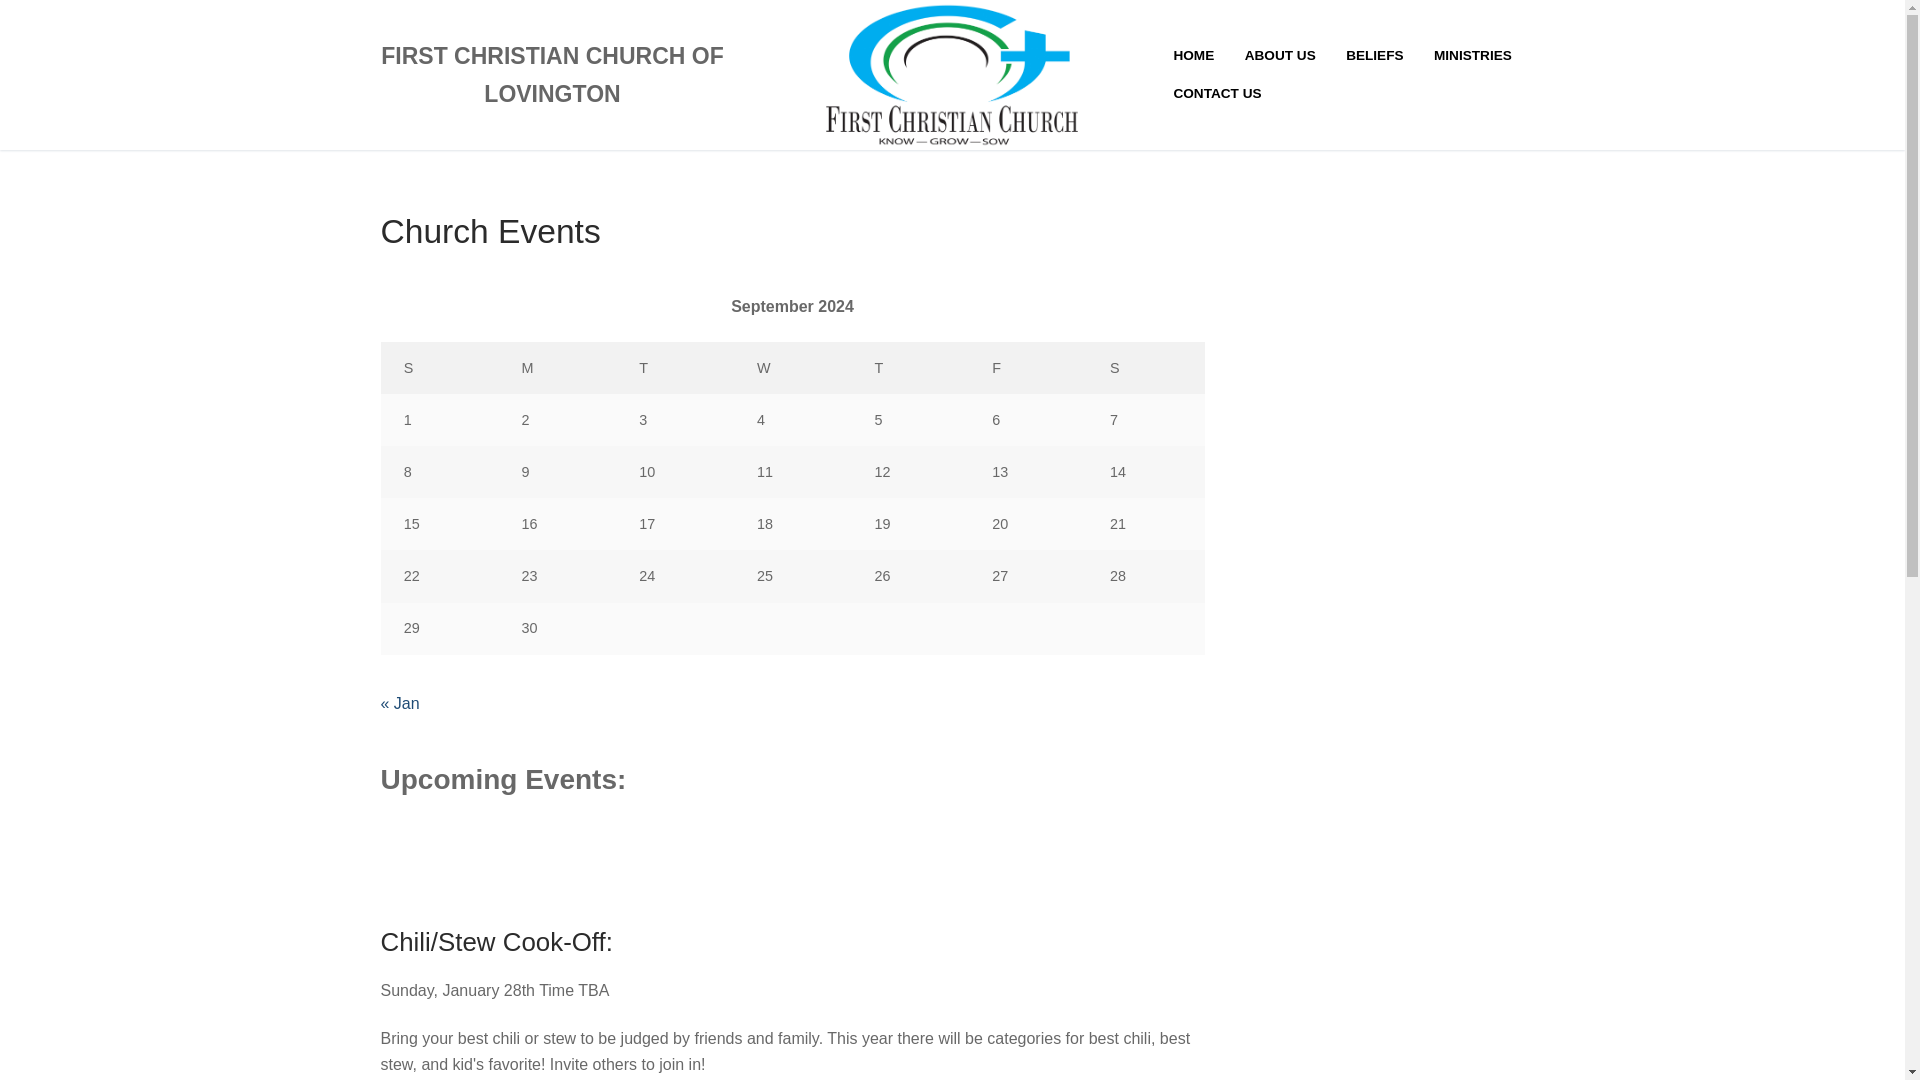 Image resolution: width=1920 pixels, height=1080 pixels. I want to click on Wednesday, so click(792, 368).